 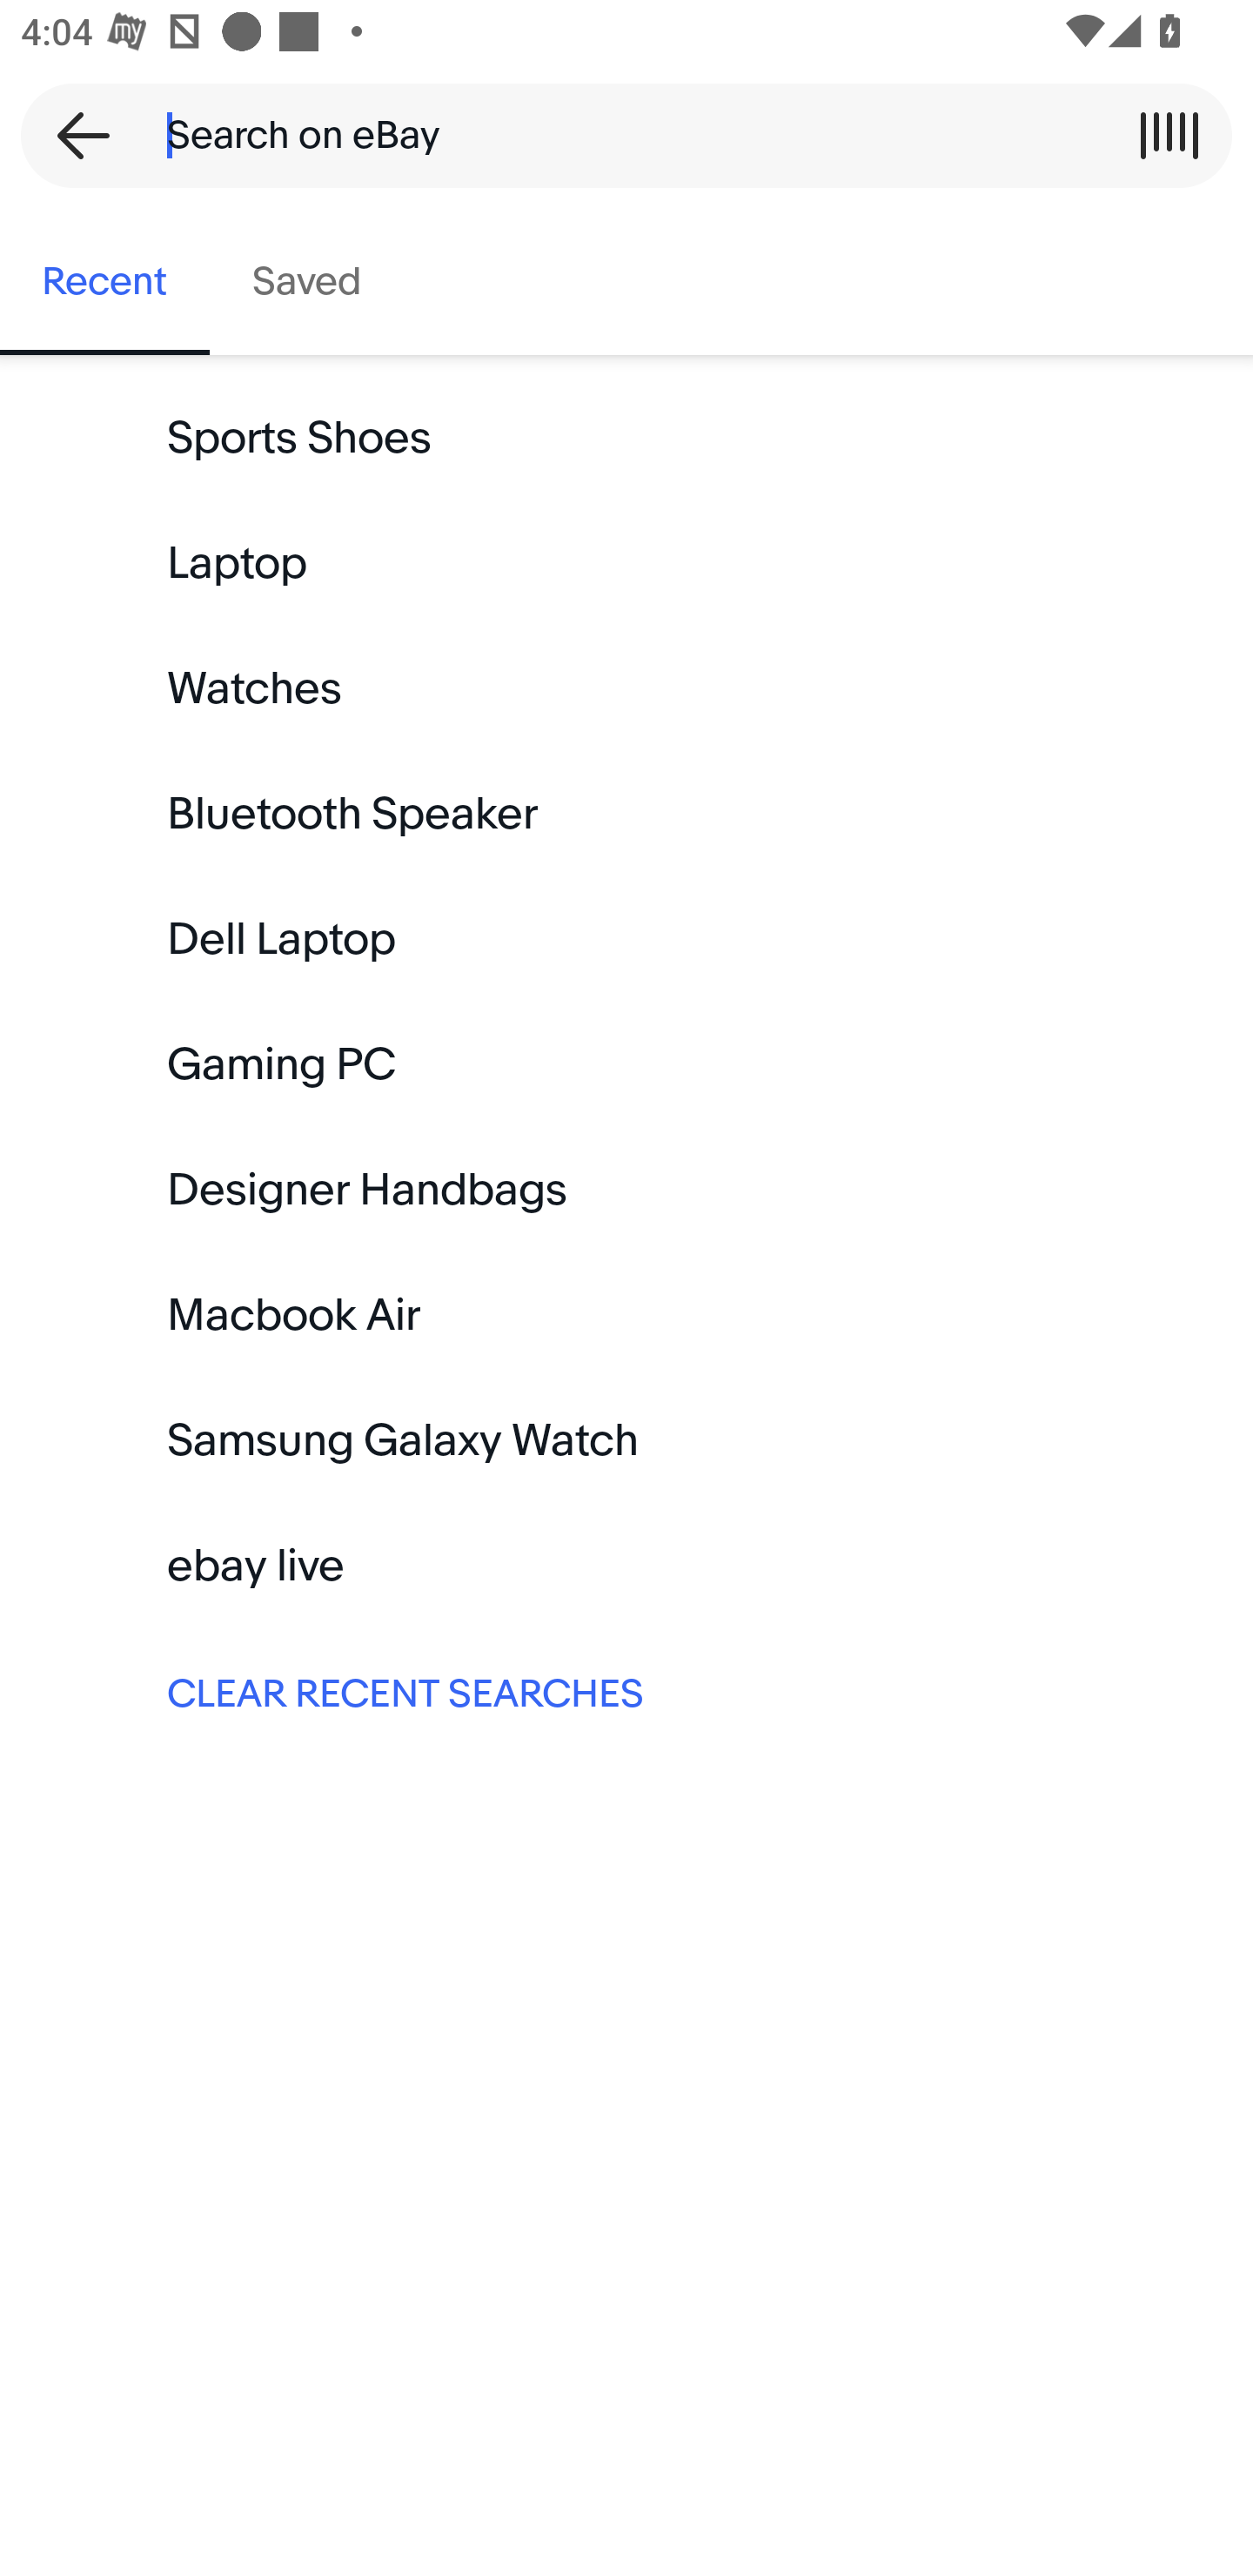 What do you see at coordinates (626, 564) in the screenshot?
I see `Laptop Keyword search Laptop:` at bounding box center [626, 564].